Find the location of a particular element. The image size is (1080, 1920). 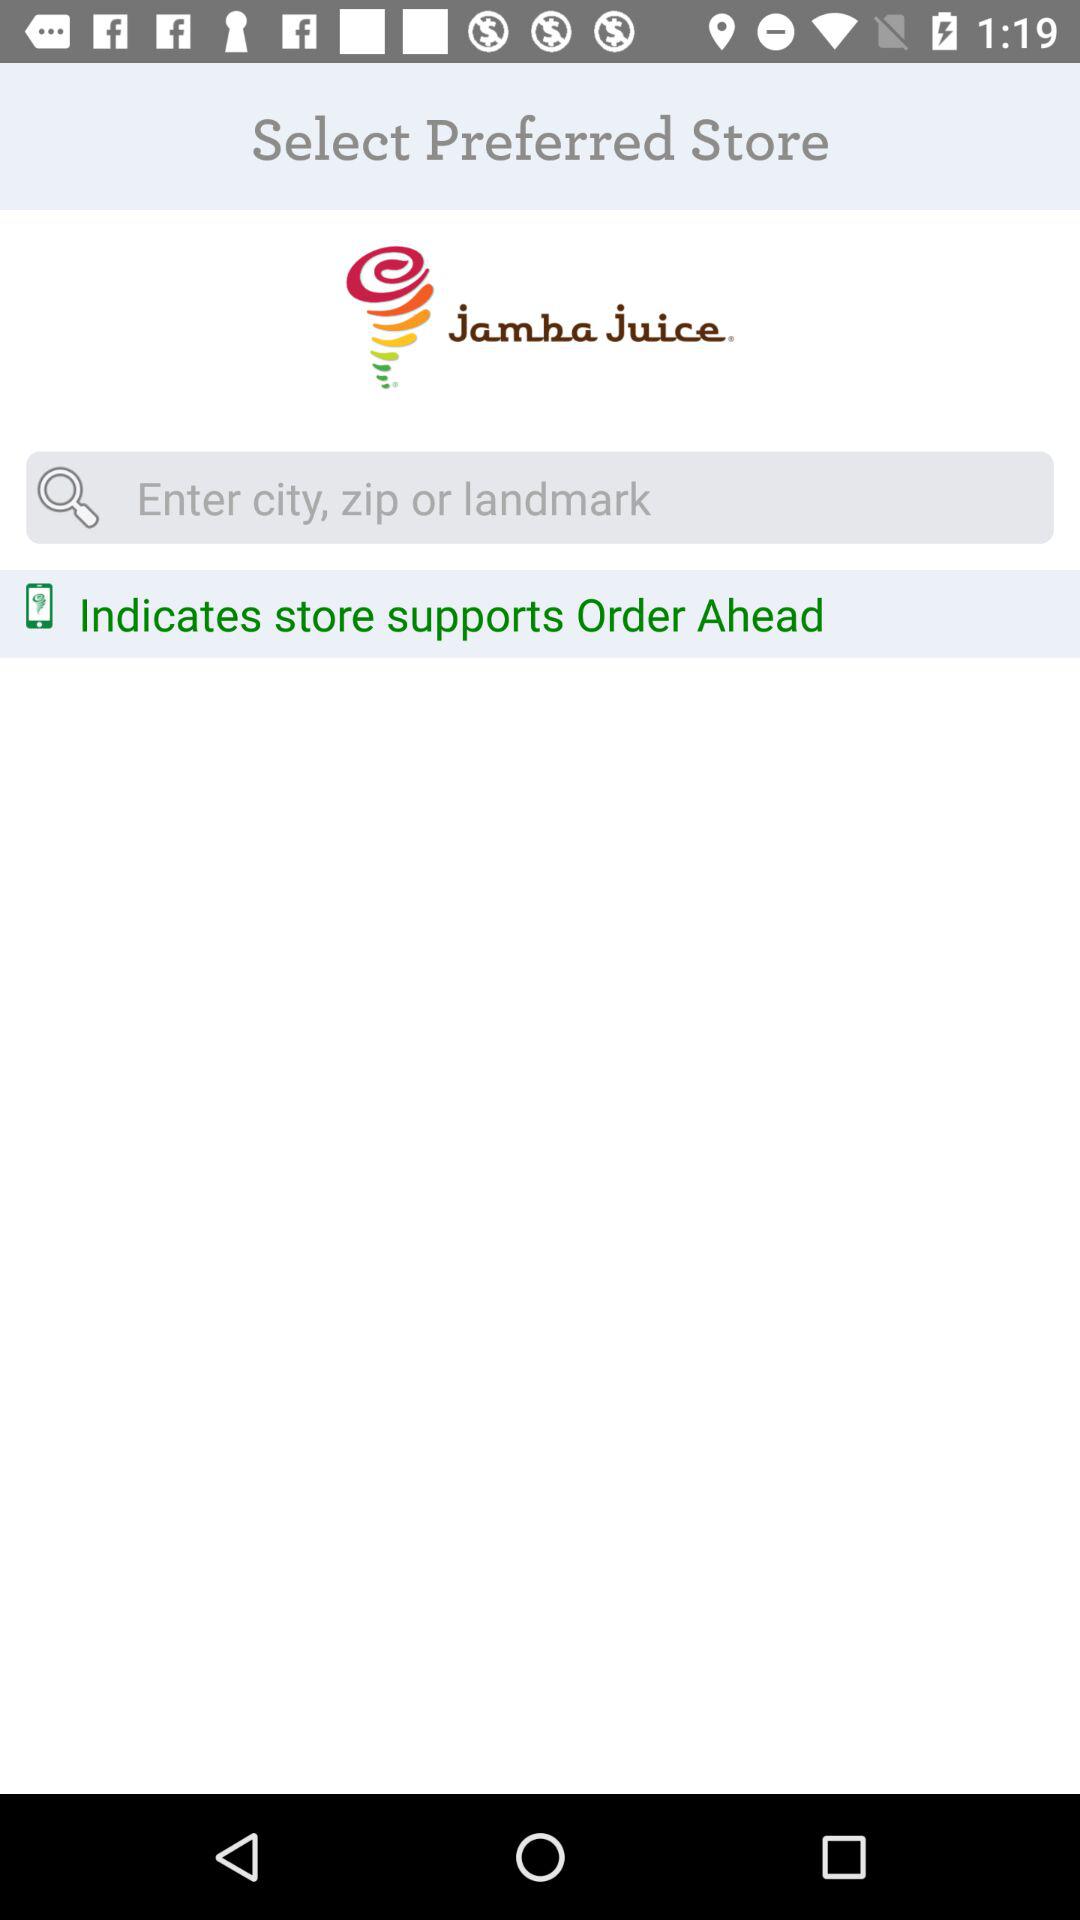

click to select preferred store is located at coordinates (540, 318).